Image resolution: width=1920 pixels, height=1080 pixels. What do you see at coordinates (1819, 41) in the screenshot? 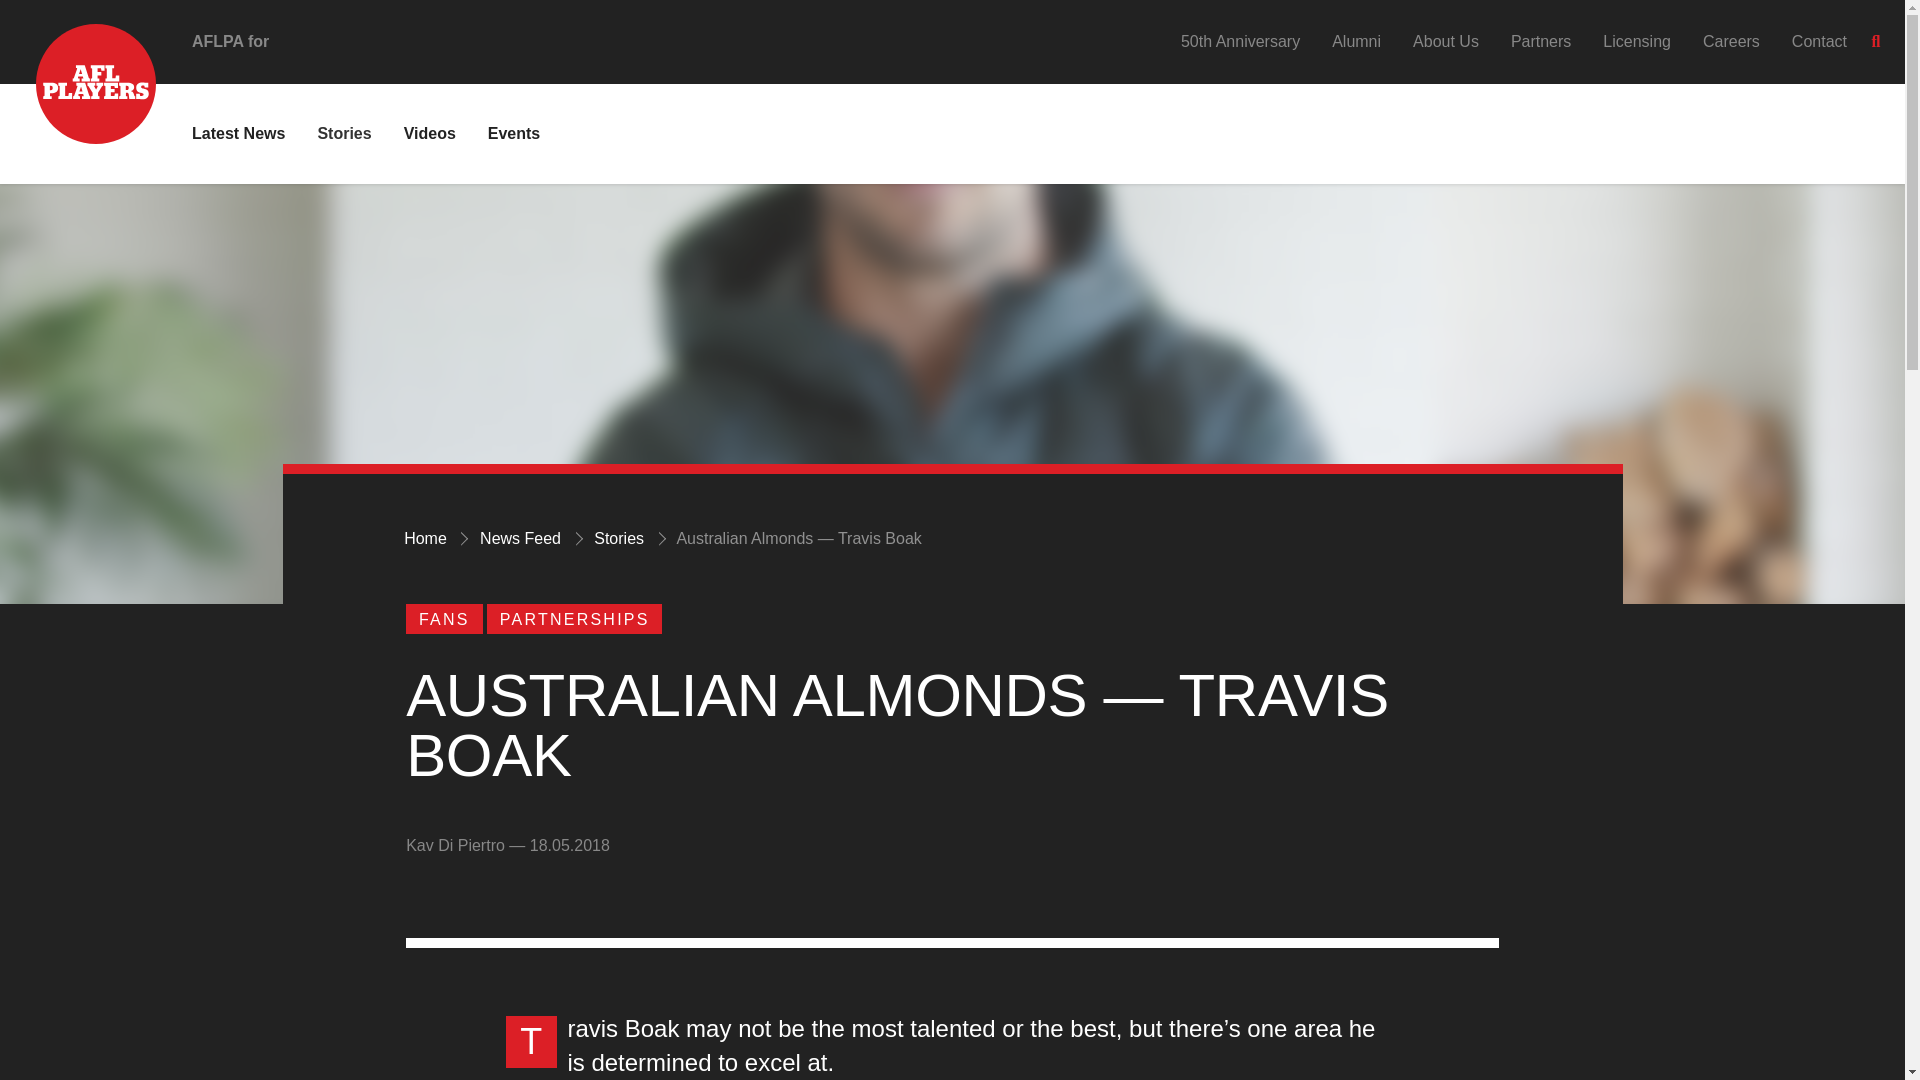
I see `Contact` at bounding box center [1819, 41].